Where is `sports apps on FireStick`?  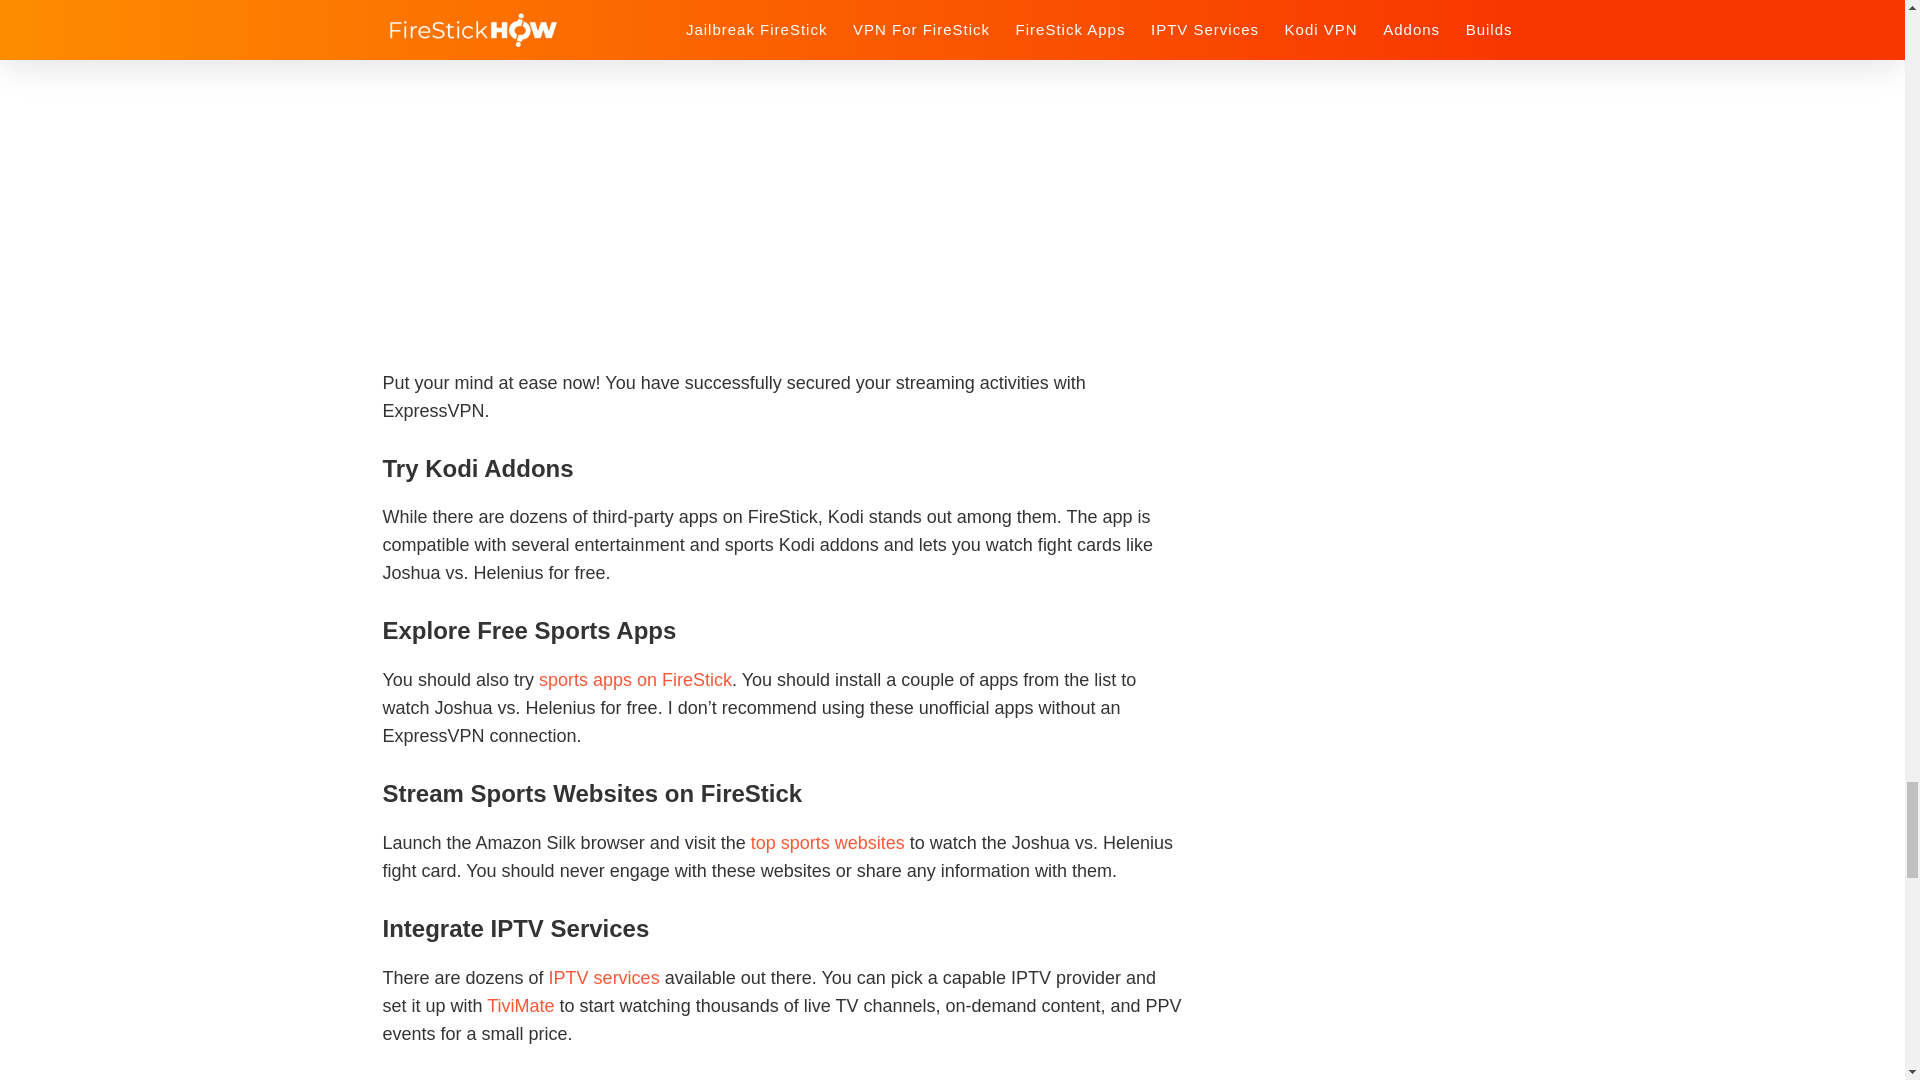
sports apps on FireStick is located at coordinates (635, 680).